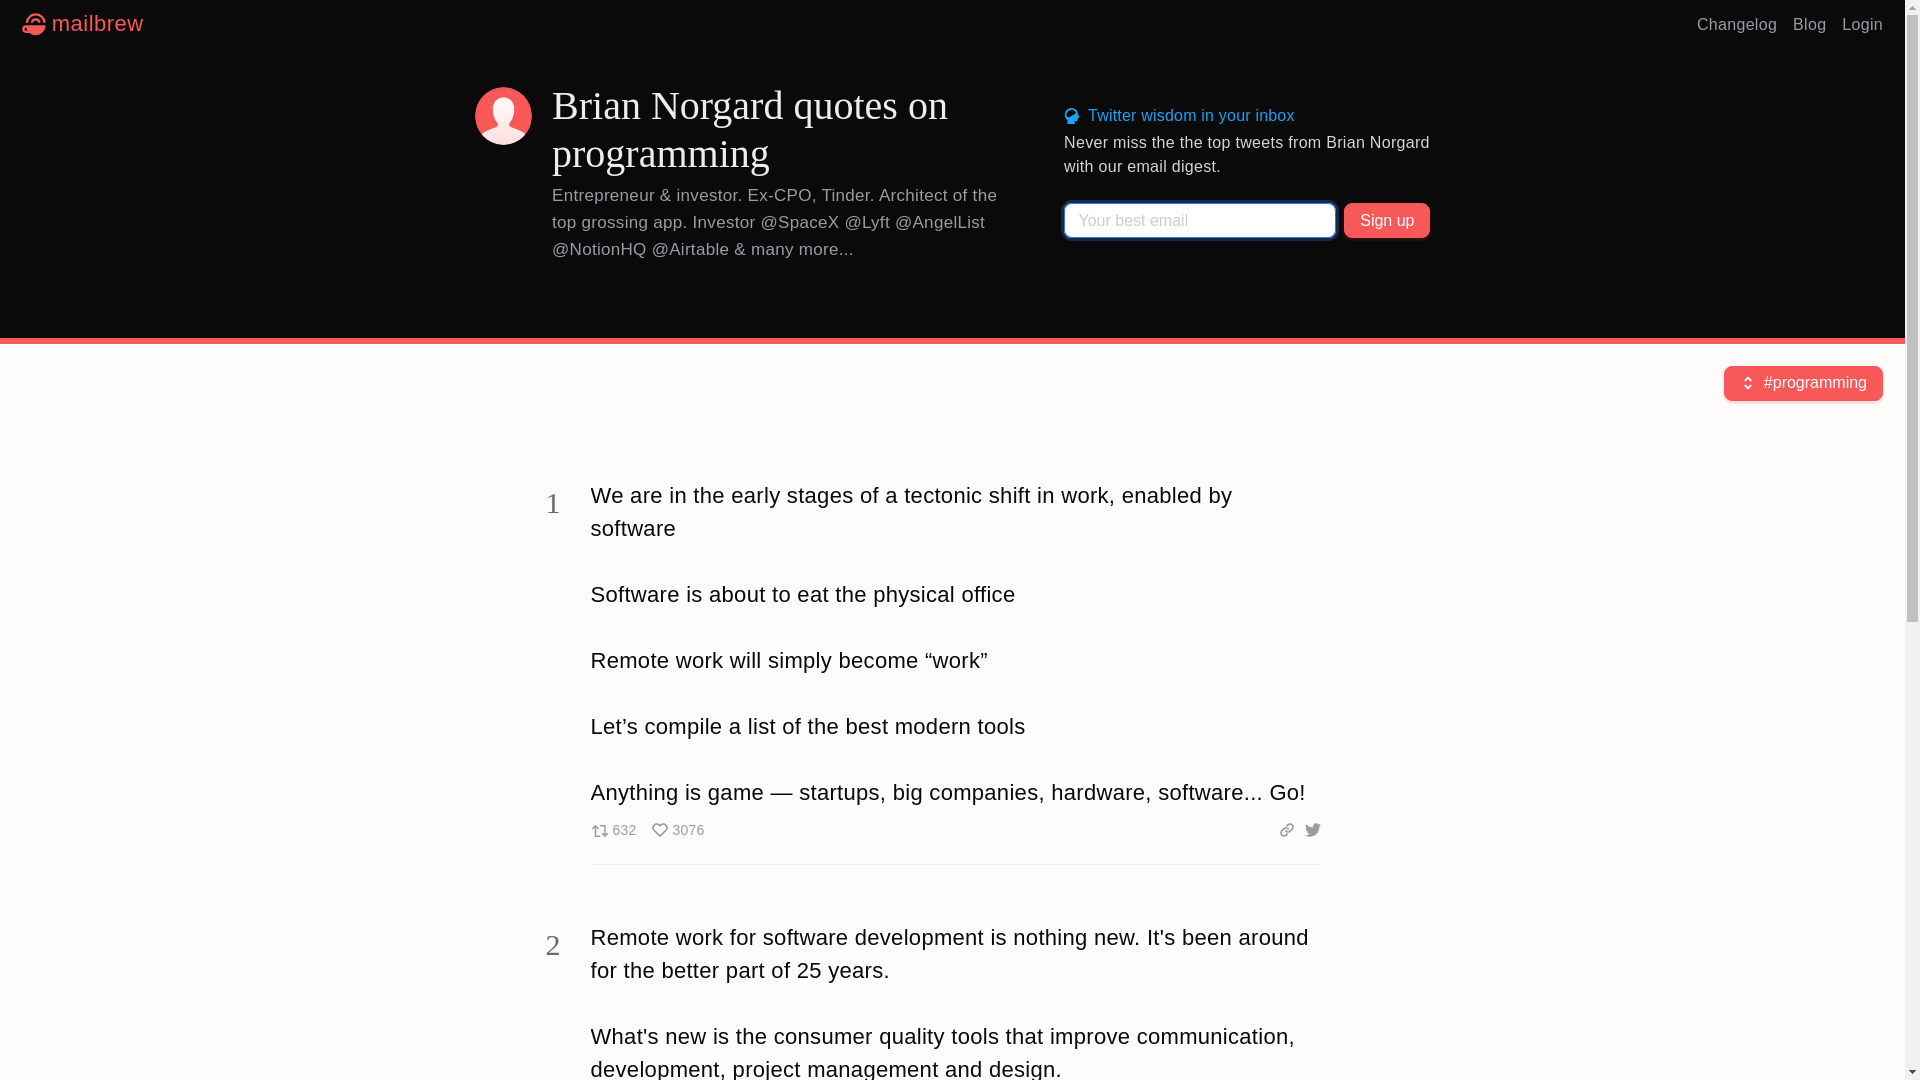  I want to click on Blog, so click(1809, 24).